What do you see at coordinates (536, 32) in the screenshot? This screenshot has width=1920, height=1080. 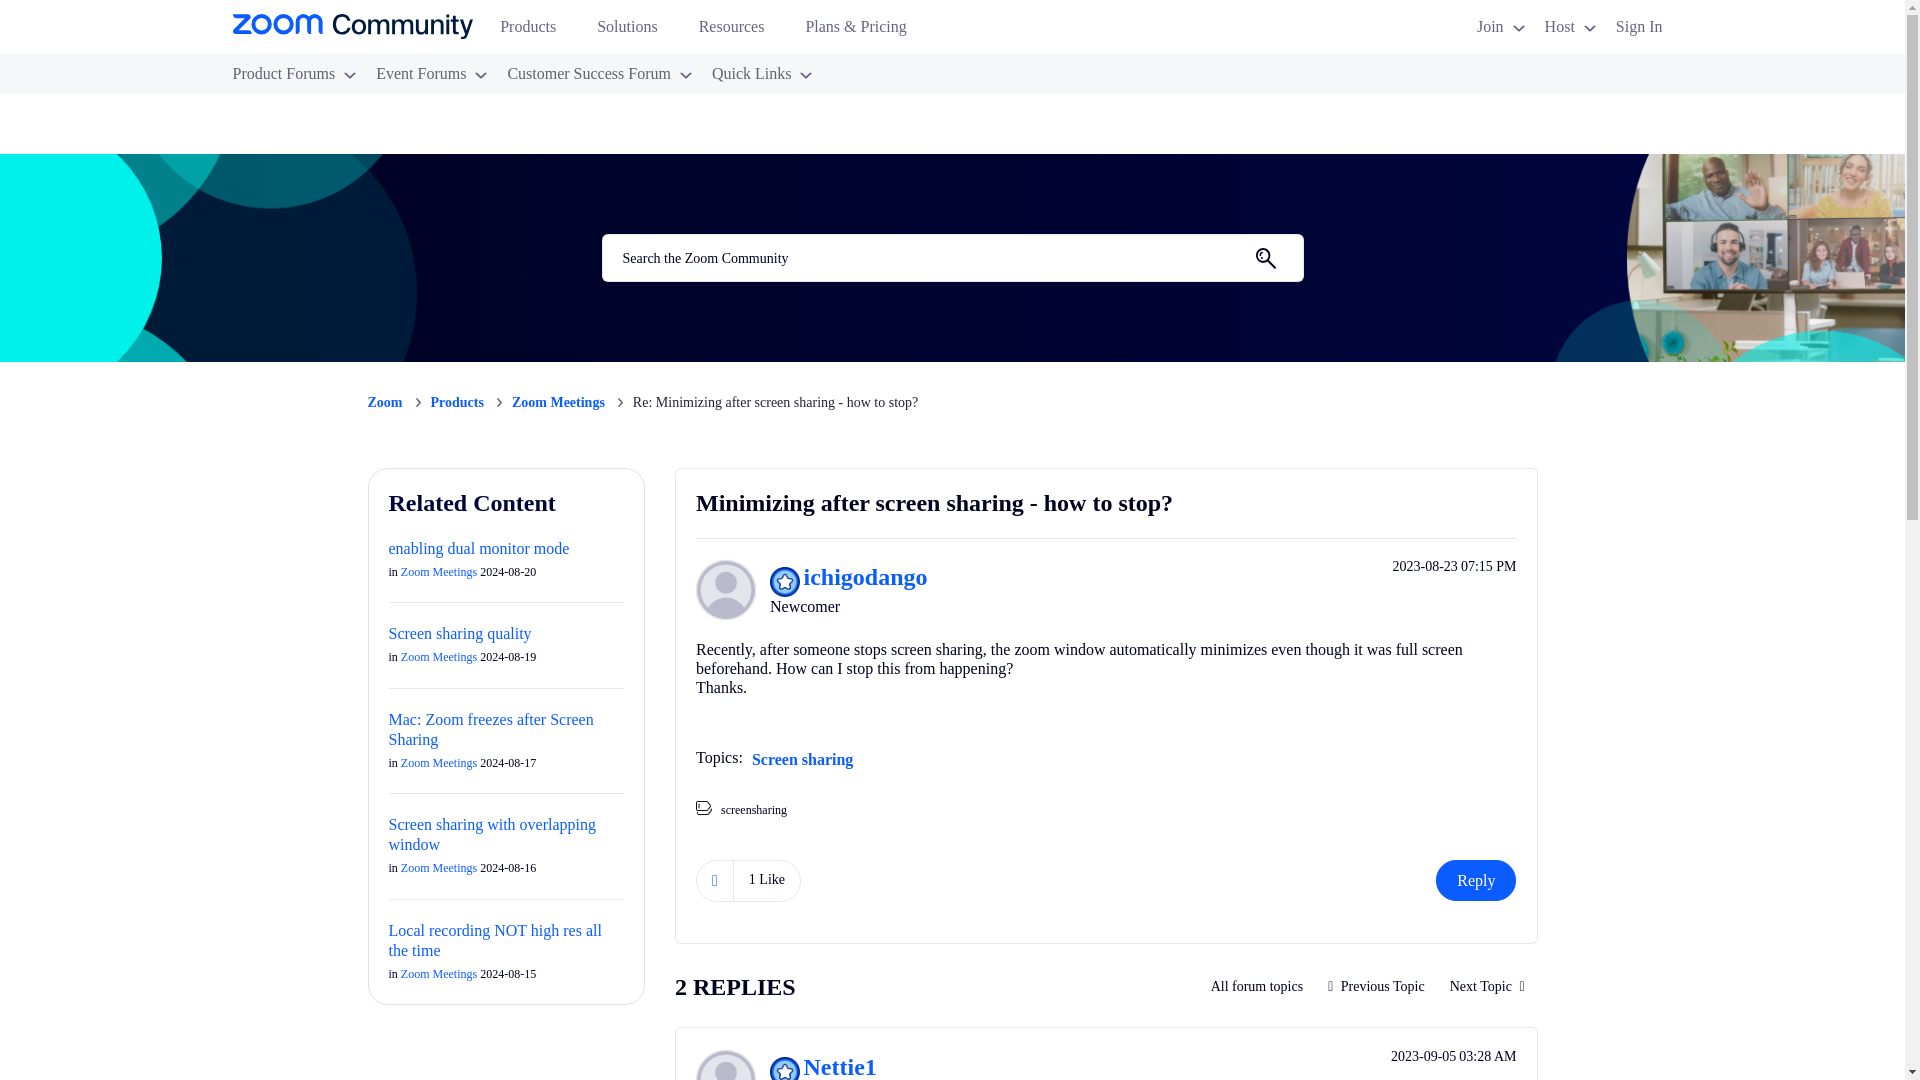 I see `Products` at bounding box center [536, 32].